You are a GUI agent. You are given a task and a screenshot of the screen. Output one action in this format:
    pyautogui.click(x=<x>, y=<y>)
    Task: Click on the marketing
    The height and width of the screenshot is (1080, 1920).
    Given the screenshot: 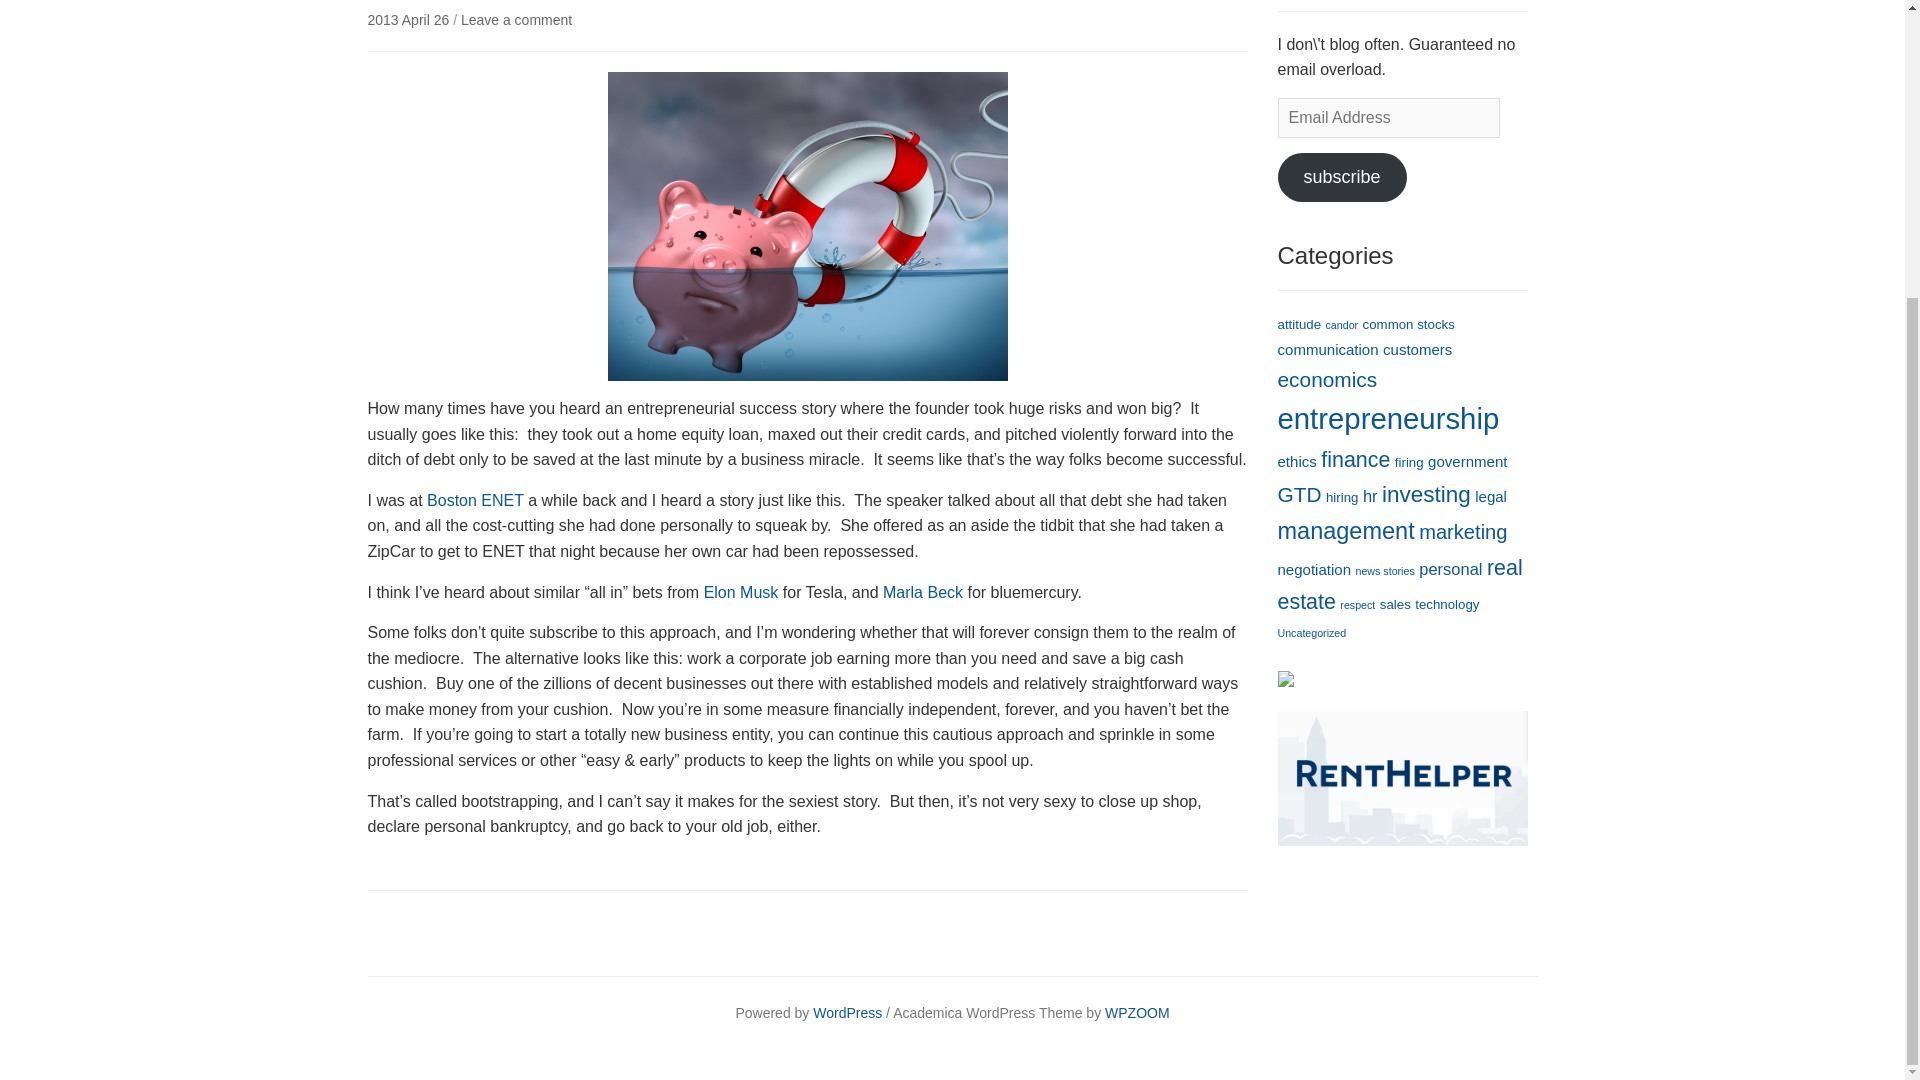 What is the action you would take?
    pyautogui.click(x=1462, y=532)
    